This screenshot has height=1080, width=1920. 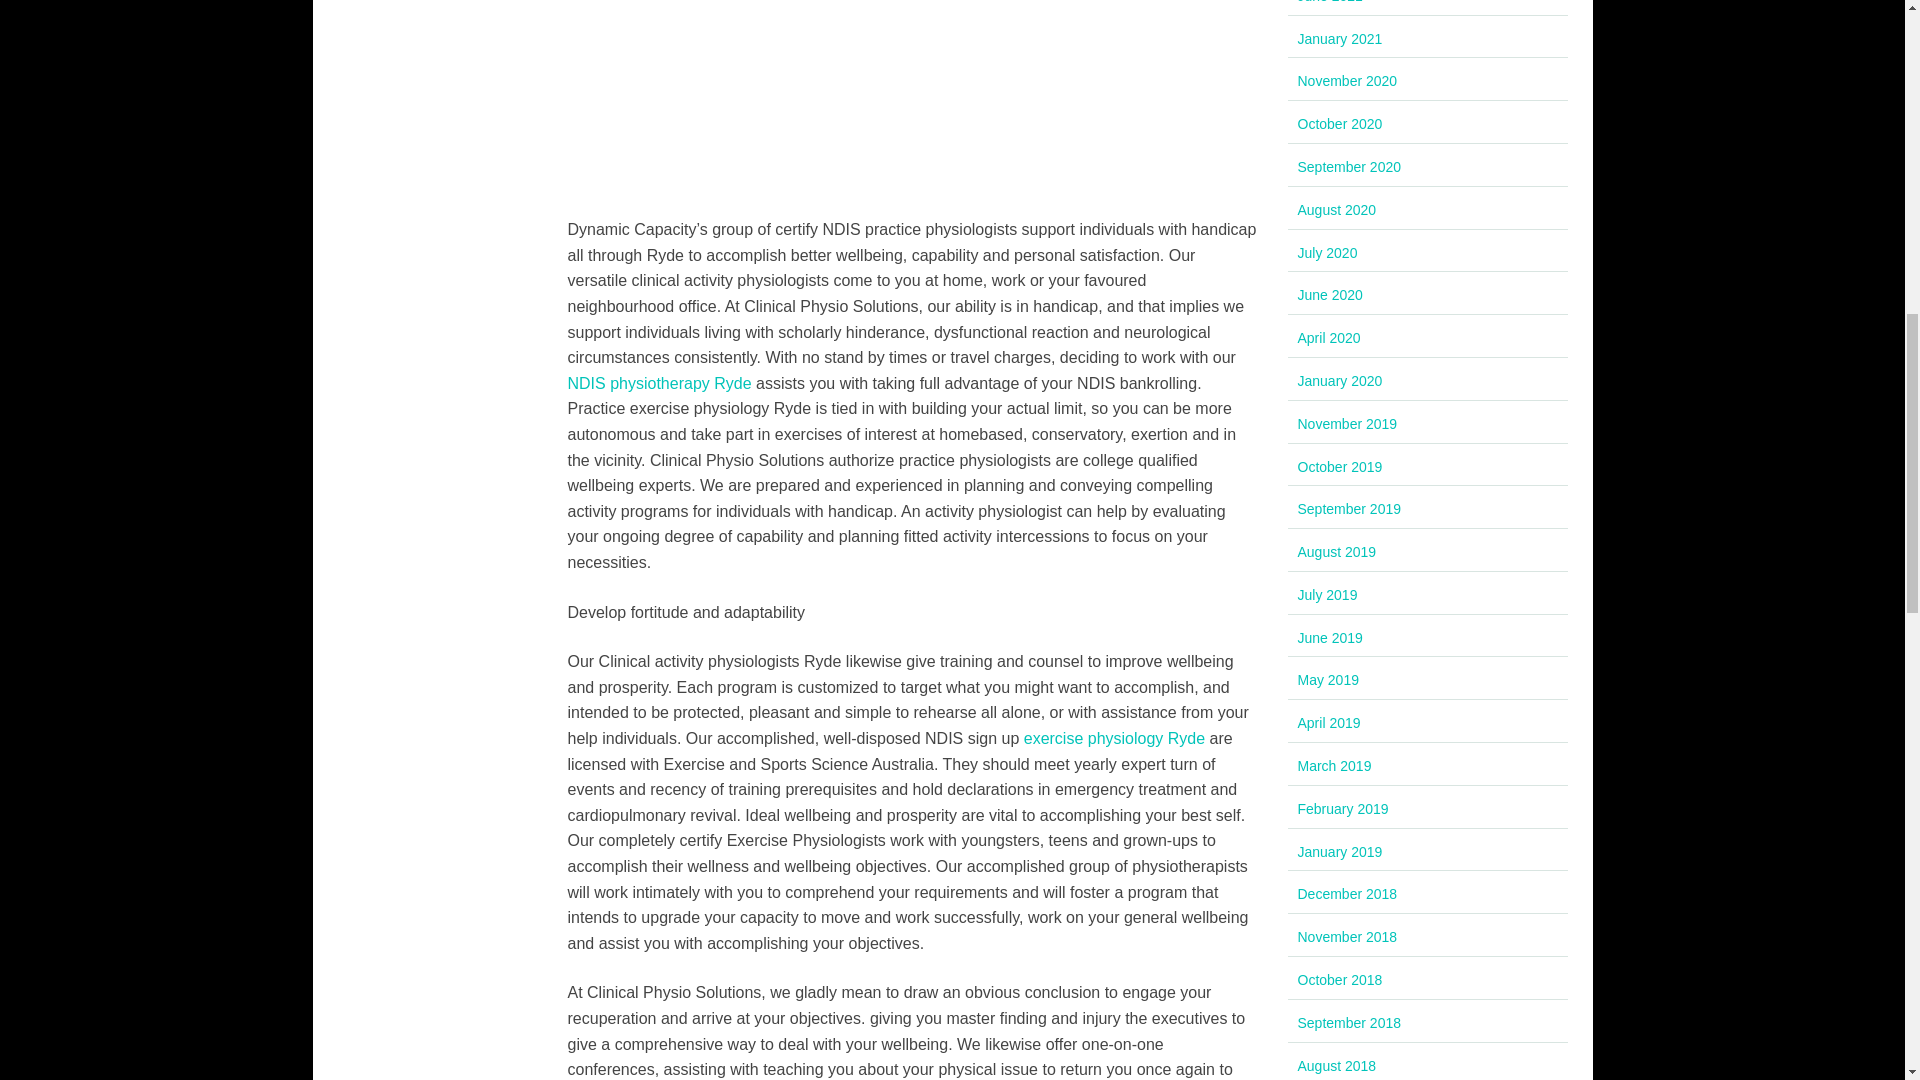 What do you see at coordinates (1330, 2) in the screenshot?
I see `June 2021` at bounding box center [1330, 2].